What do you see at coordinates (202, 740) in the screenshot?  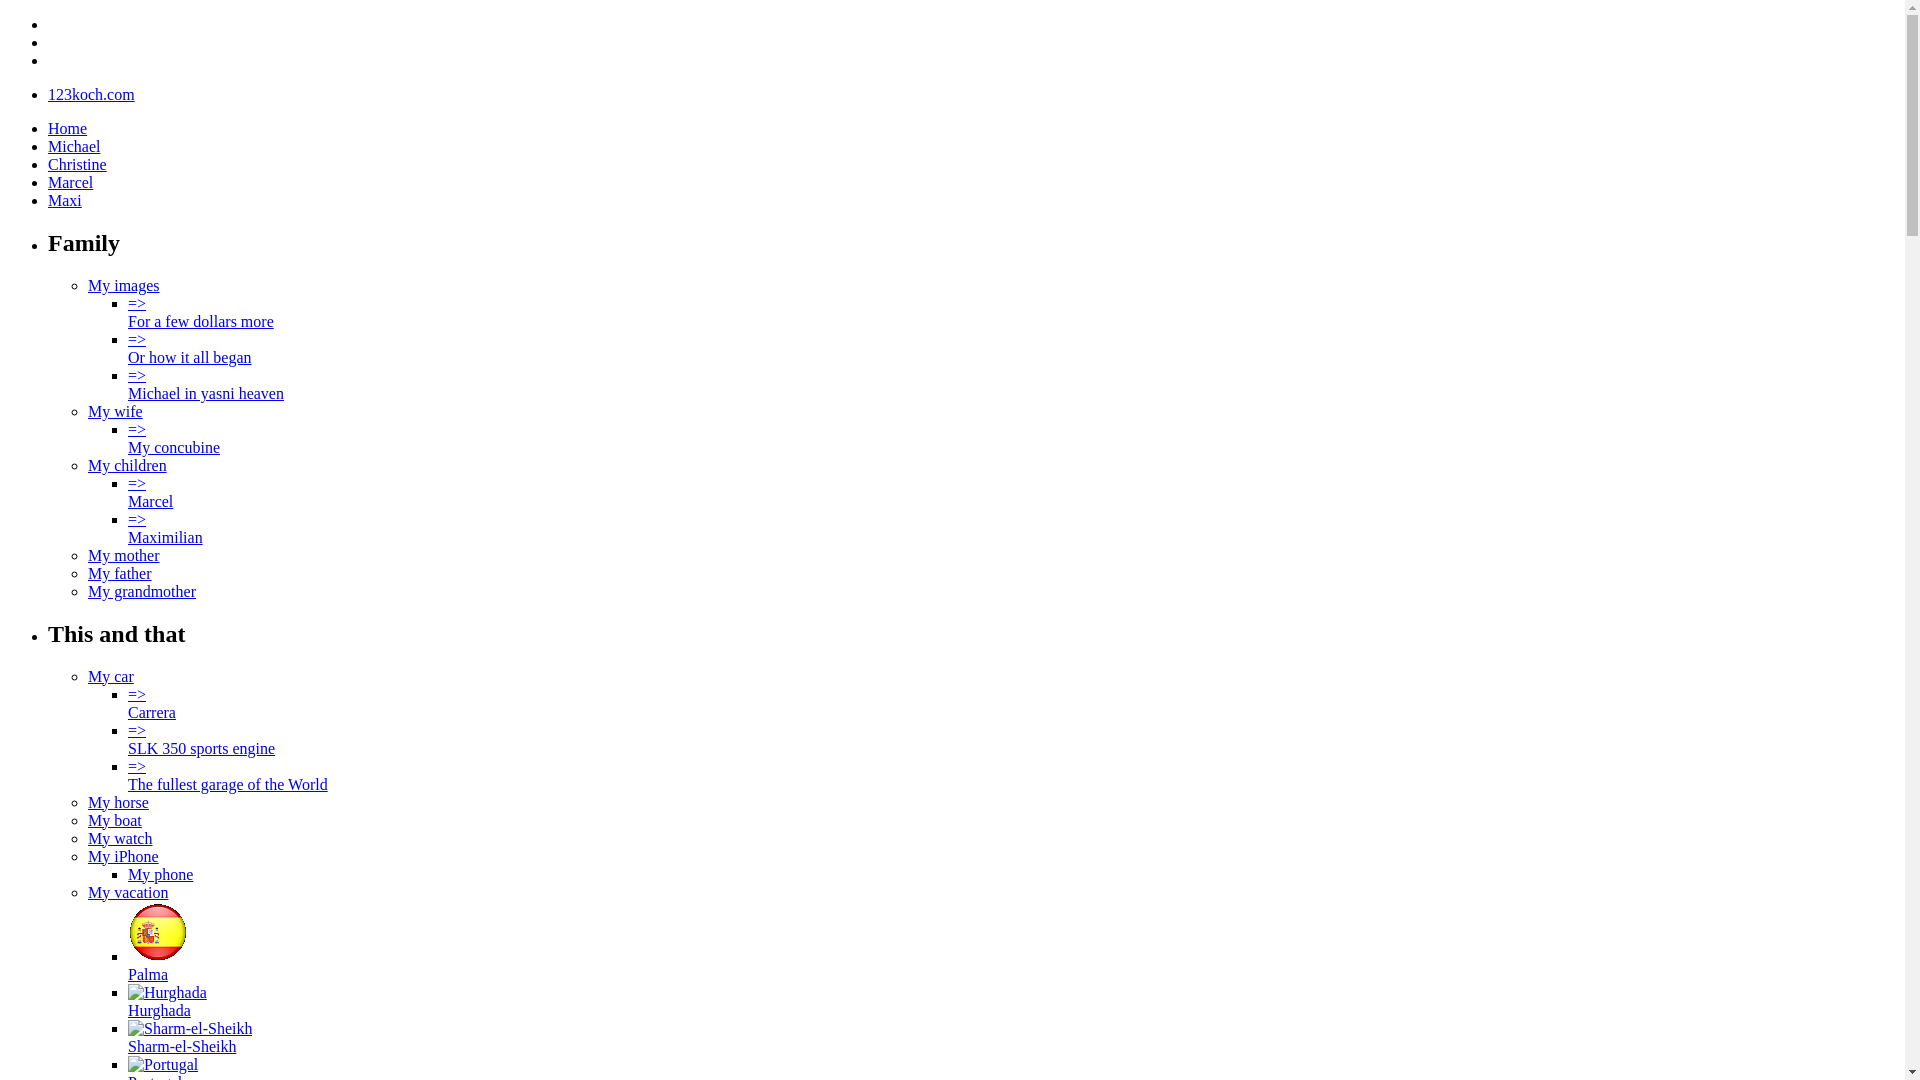 I see `=>
SLK 350 sports engine` at bounding box center [202, 740].